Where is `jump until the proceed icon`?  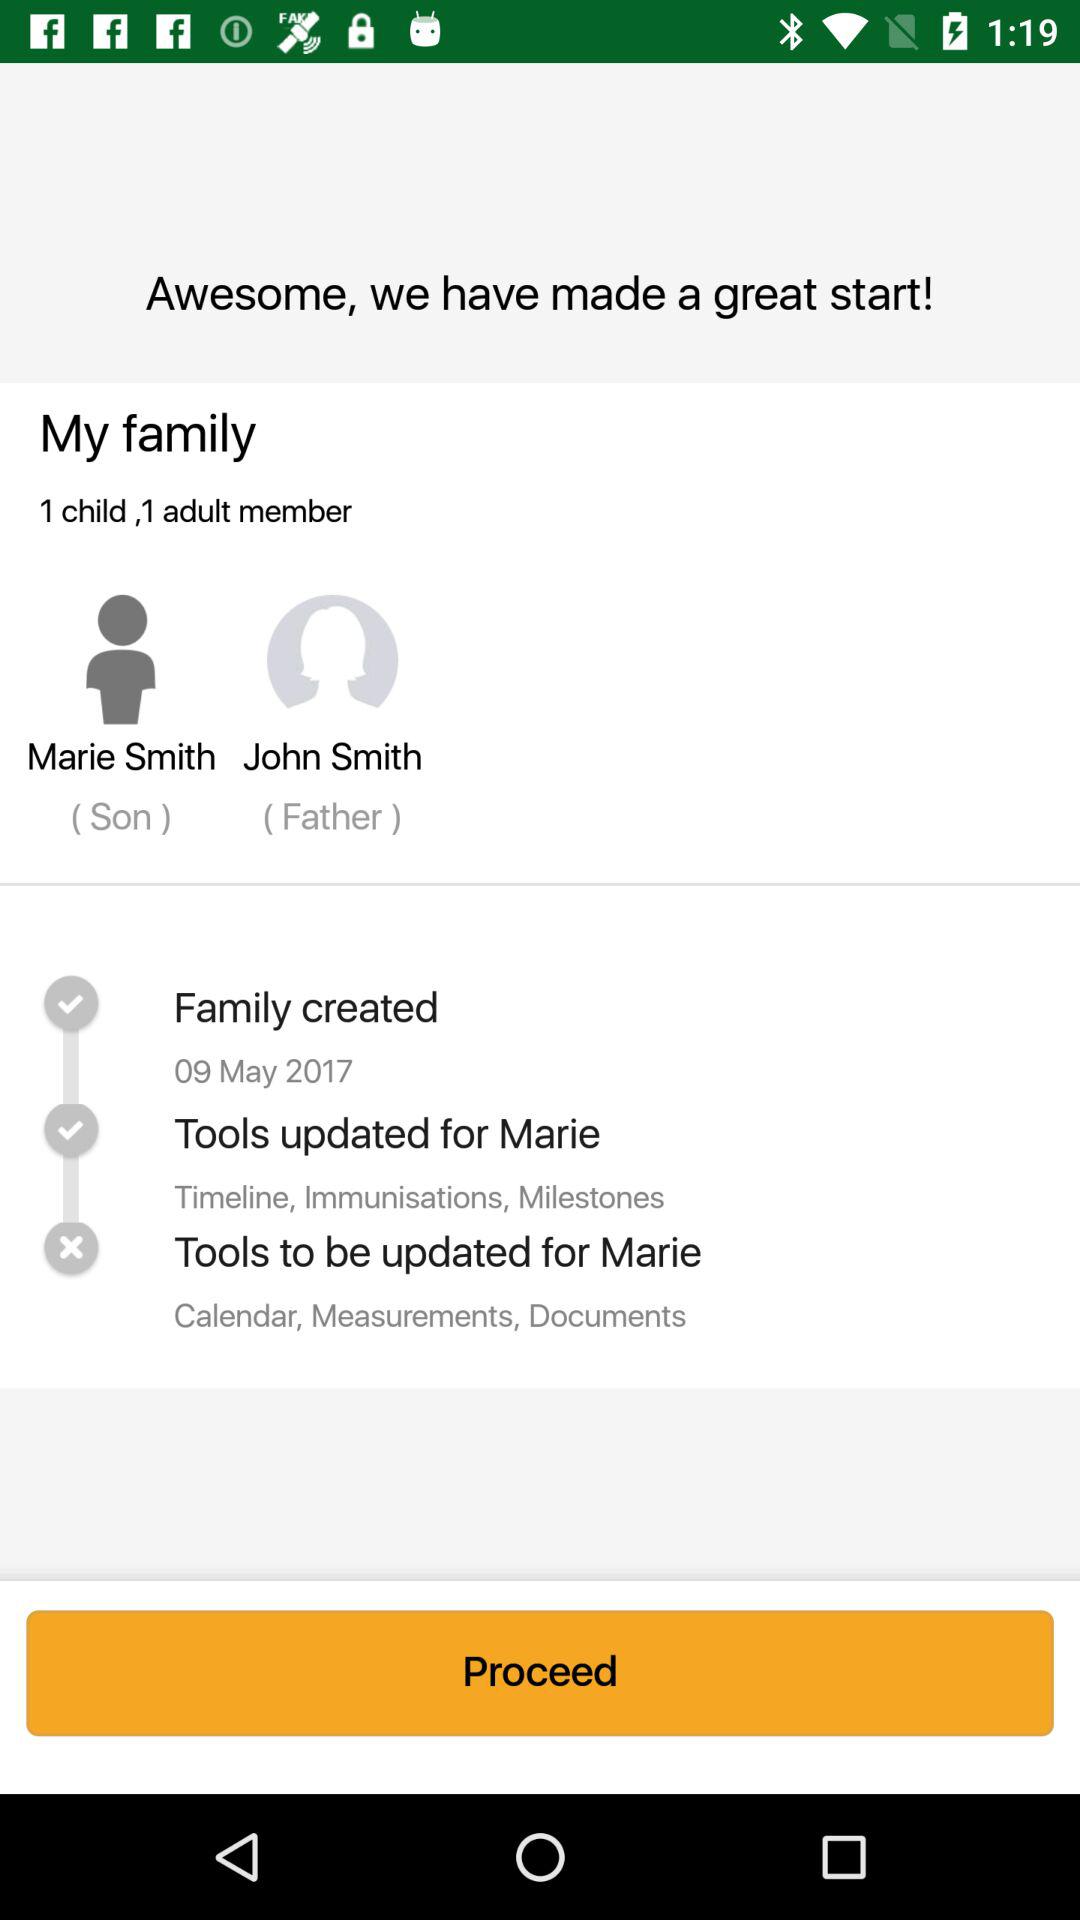
jump until the proceed icon is located at coordinates (540, 1673).